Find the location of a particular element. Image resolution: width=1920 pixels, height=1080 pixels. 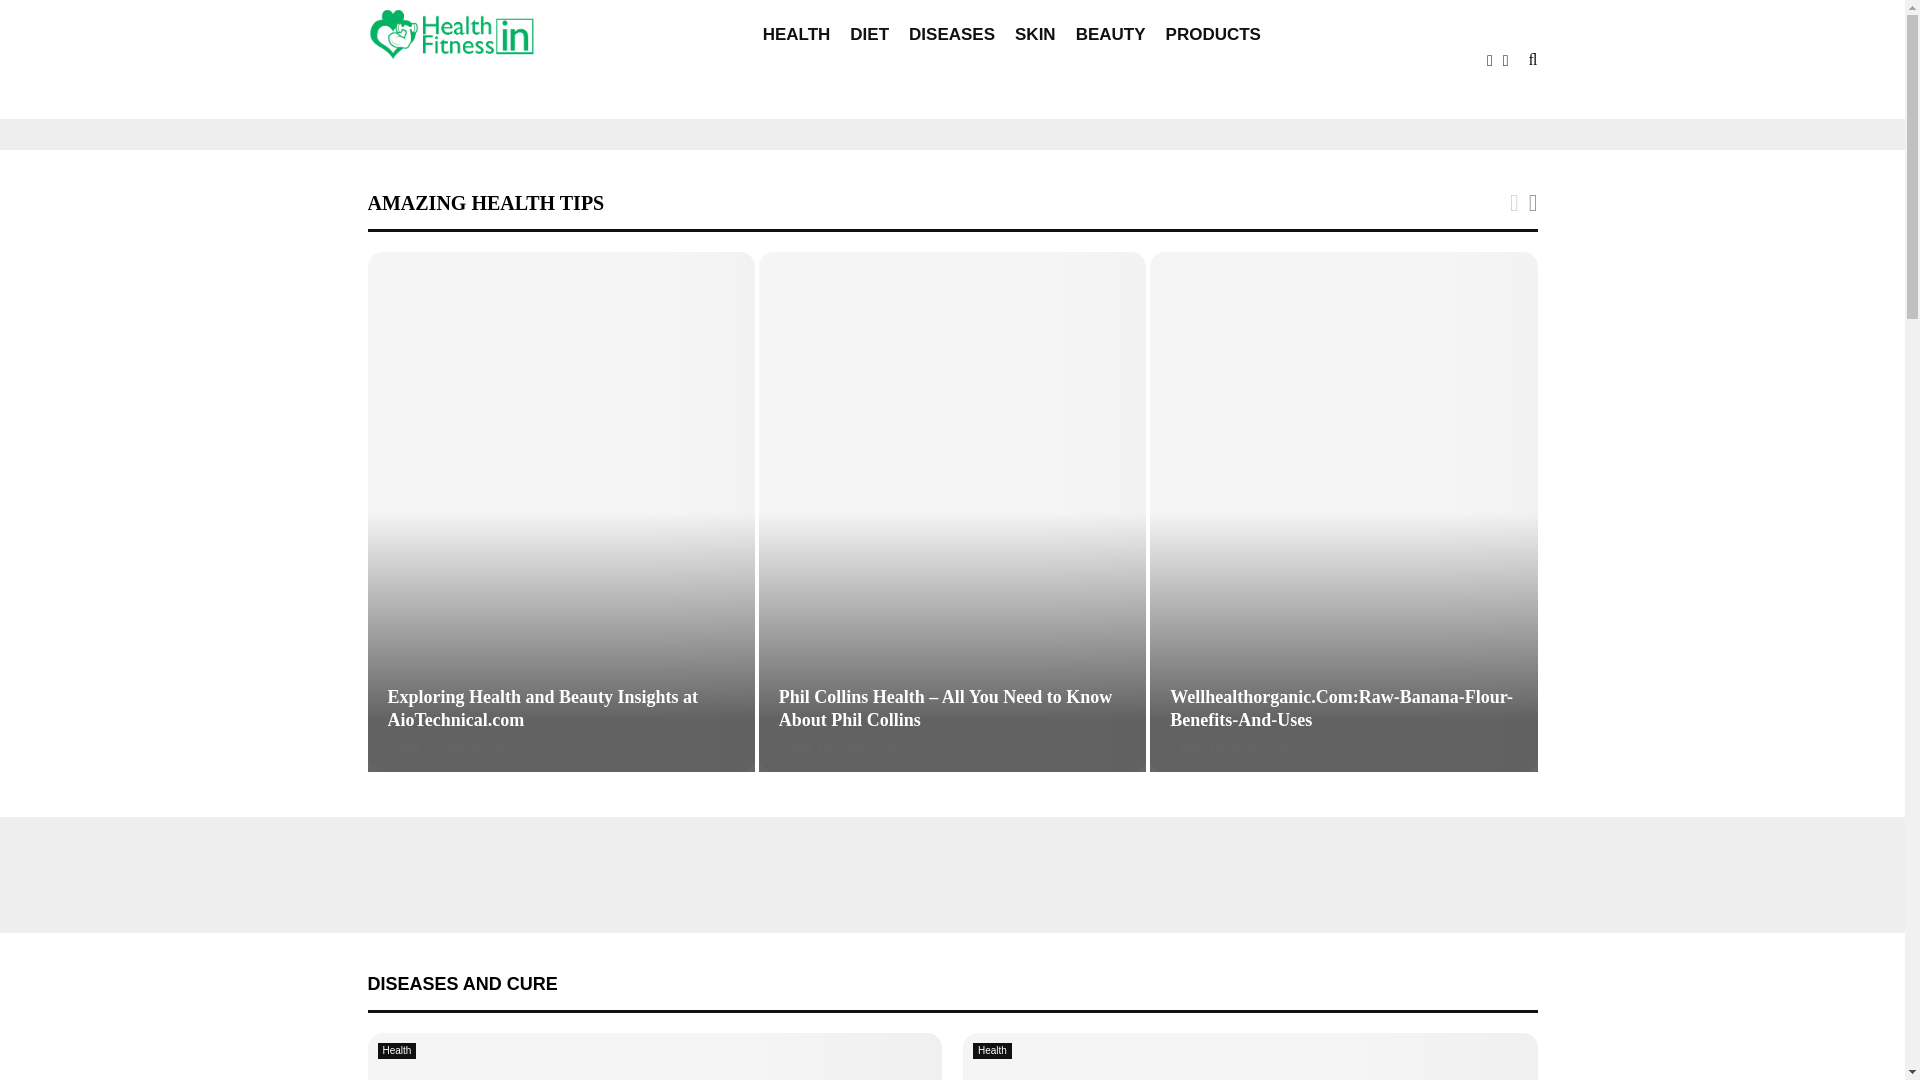

 Exploring Health and Beauty Insights at AioTechnical.com  is located at coordinates (542, 708).